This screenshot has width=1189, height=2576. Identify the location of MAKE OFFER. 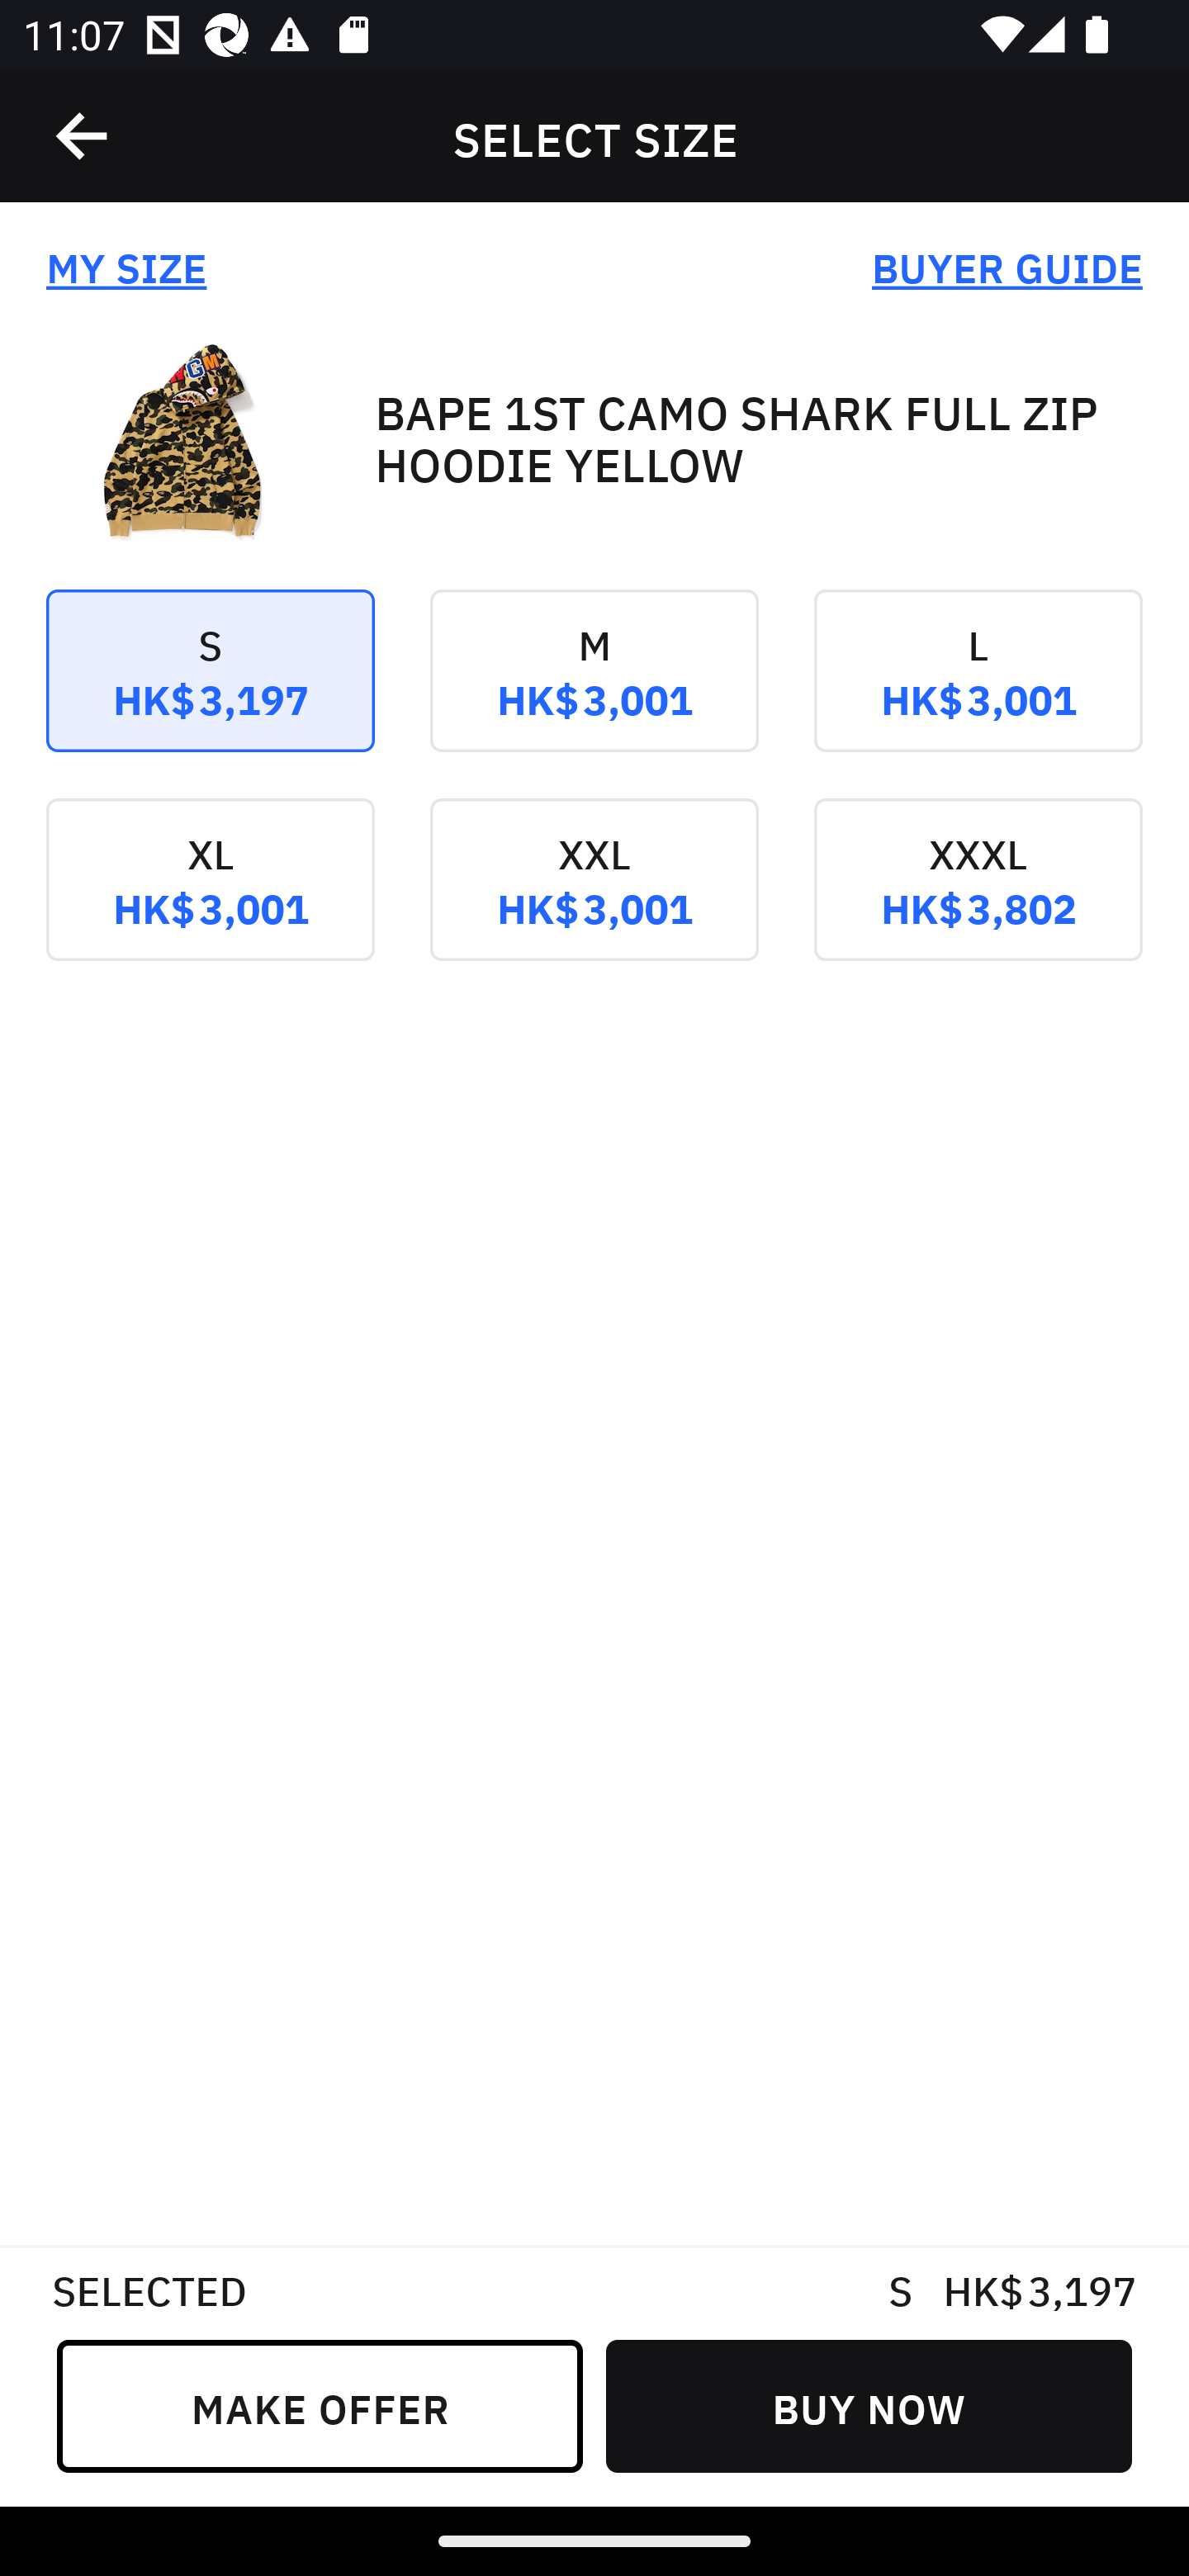
(320, 2406).